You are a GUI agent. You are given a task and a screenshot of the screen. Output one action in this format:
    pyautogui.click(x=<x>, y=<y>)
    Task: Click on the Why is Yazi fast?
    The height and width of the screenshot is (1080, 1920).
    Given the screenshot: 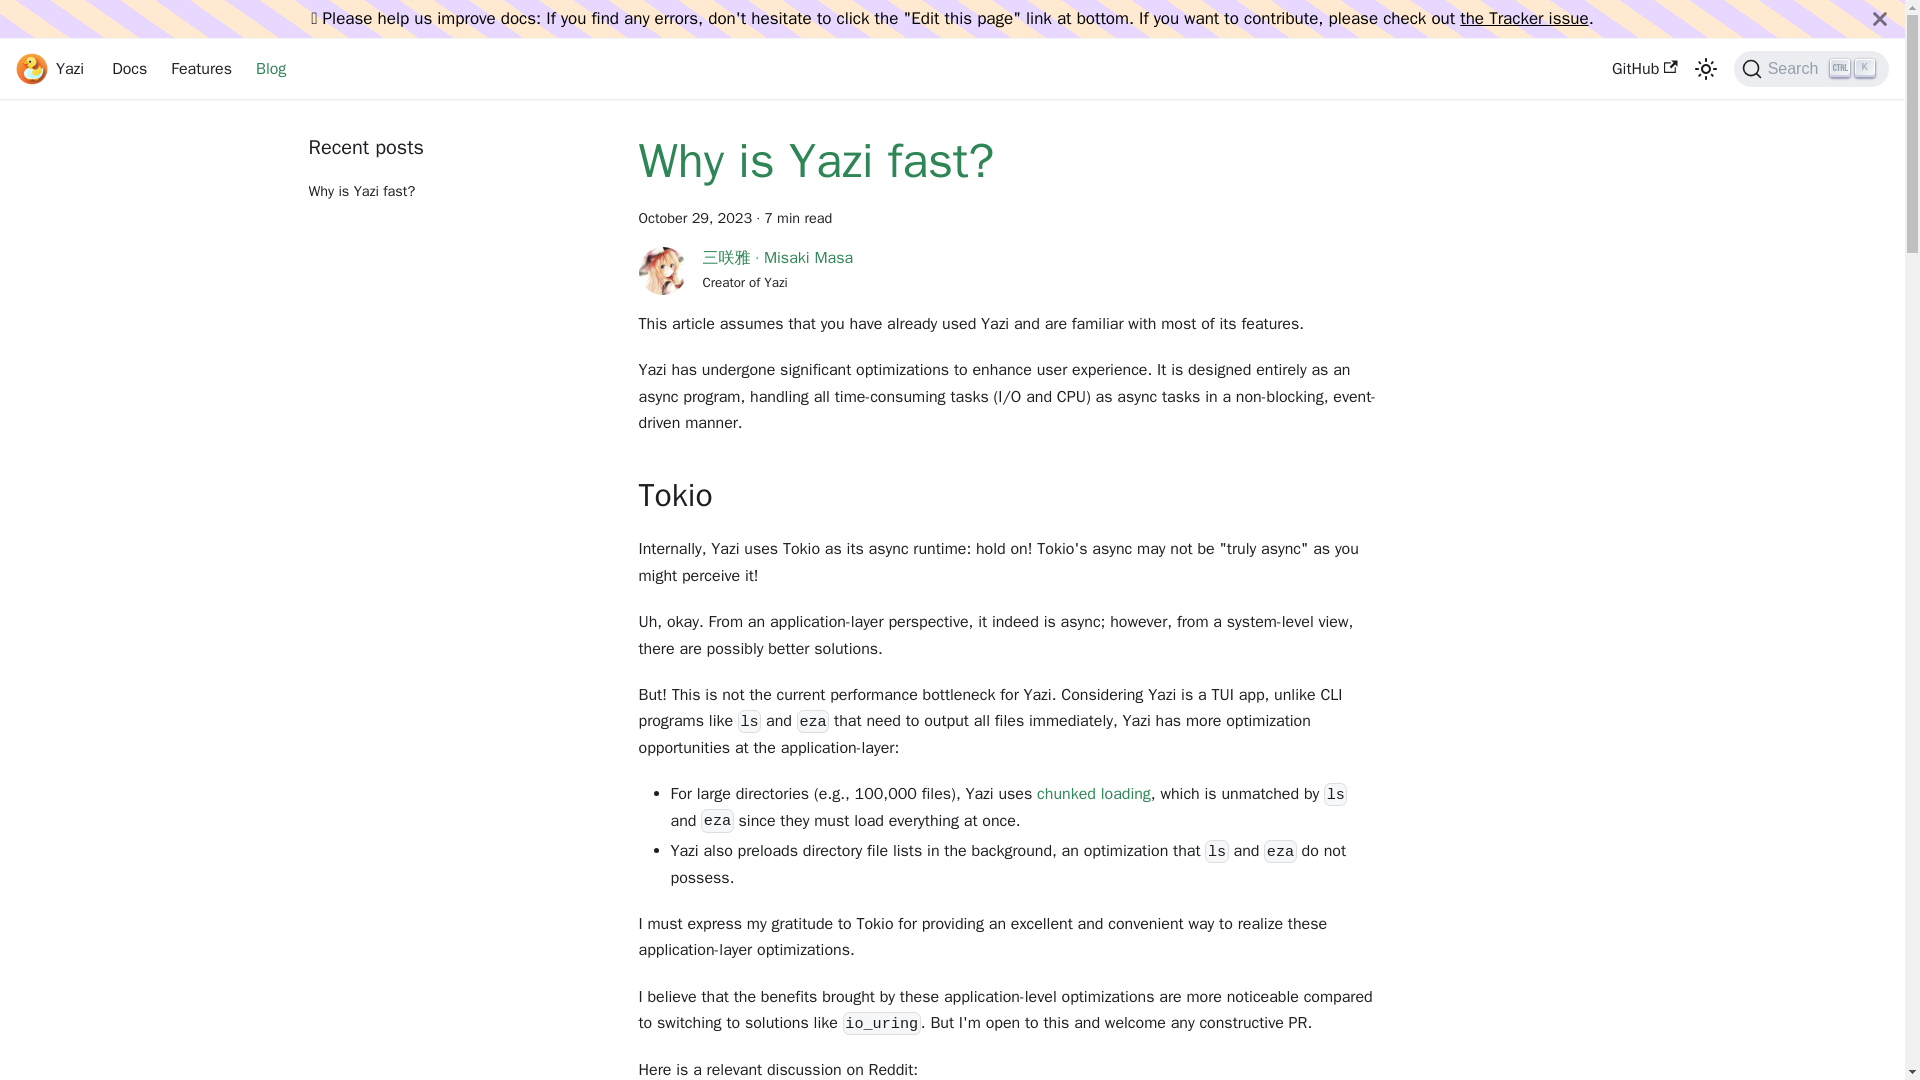 What is the action you would take?
    pyautogui.click(x=50, y=68)
    